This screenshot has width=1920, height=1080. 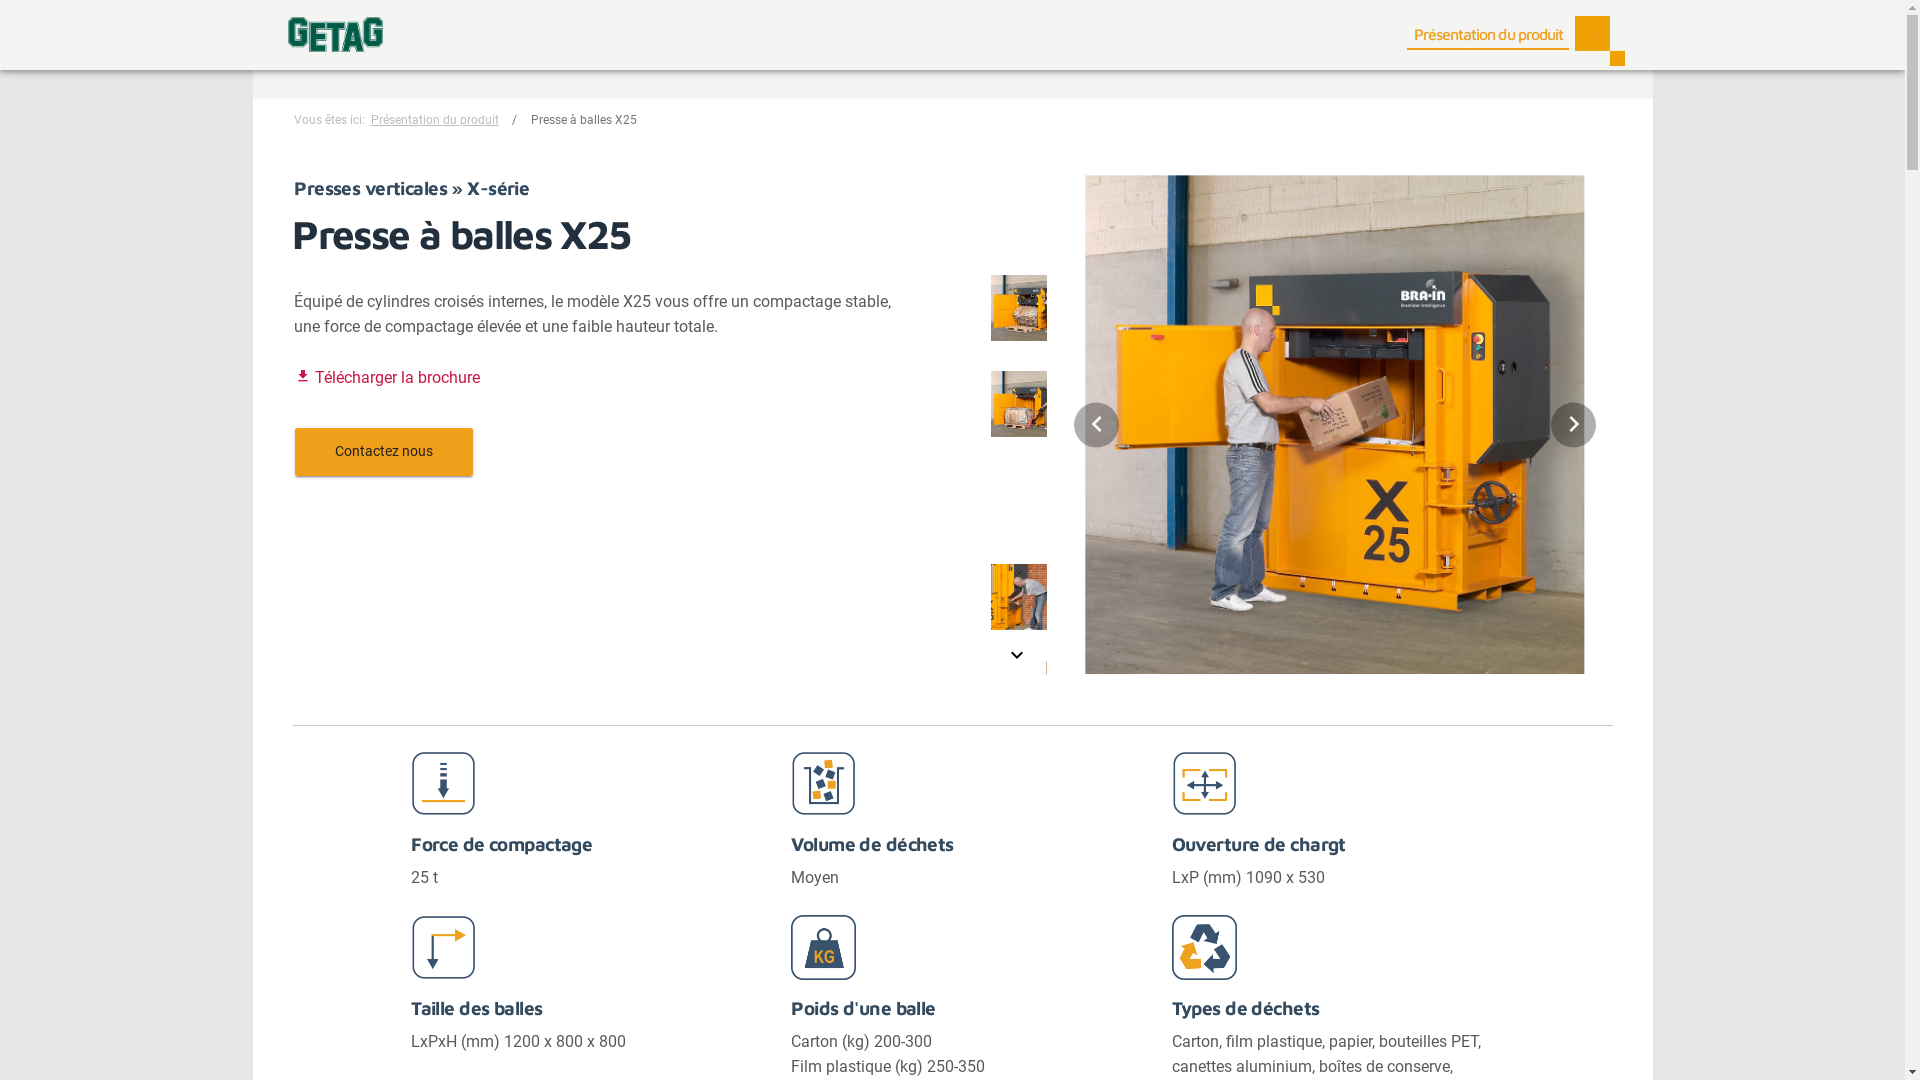 What do you see at coordinates (1594, 35) in the screenshot?
I see `search` at bounding box center [1594, 35].